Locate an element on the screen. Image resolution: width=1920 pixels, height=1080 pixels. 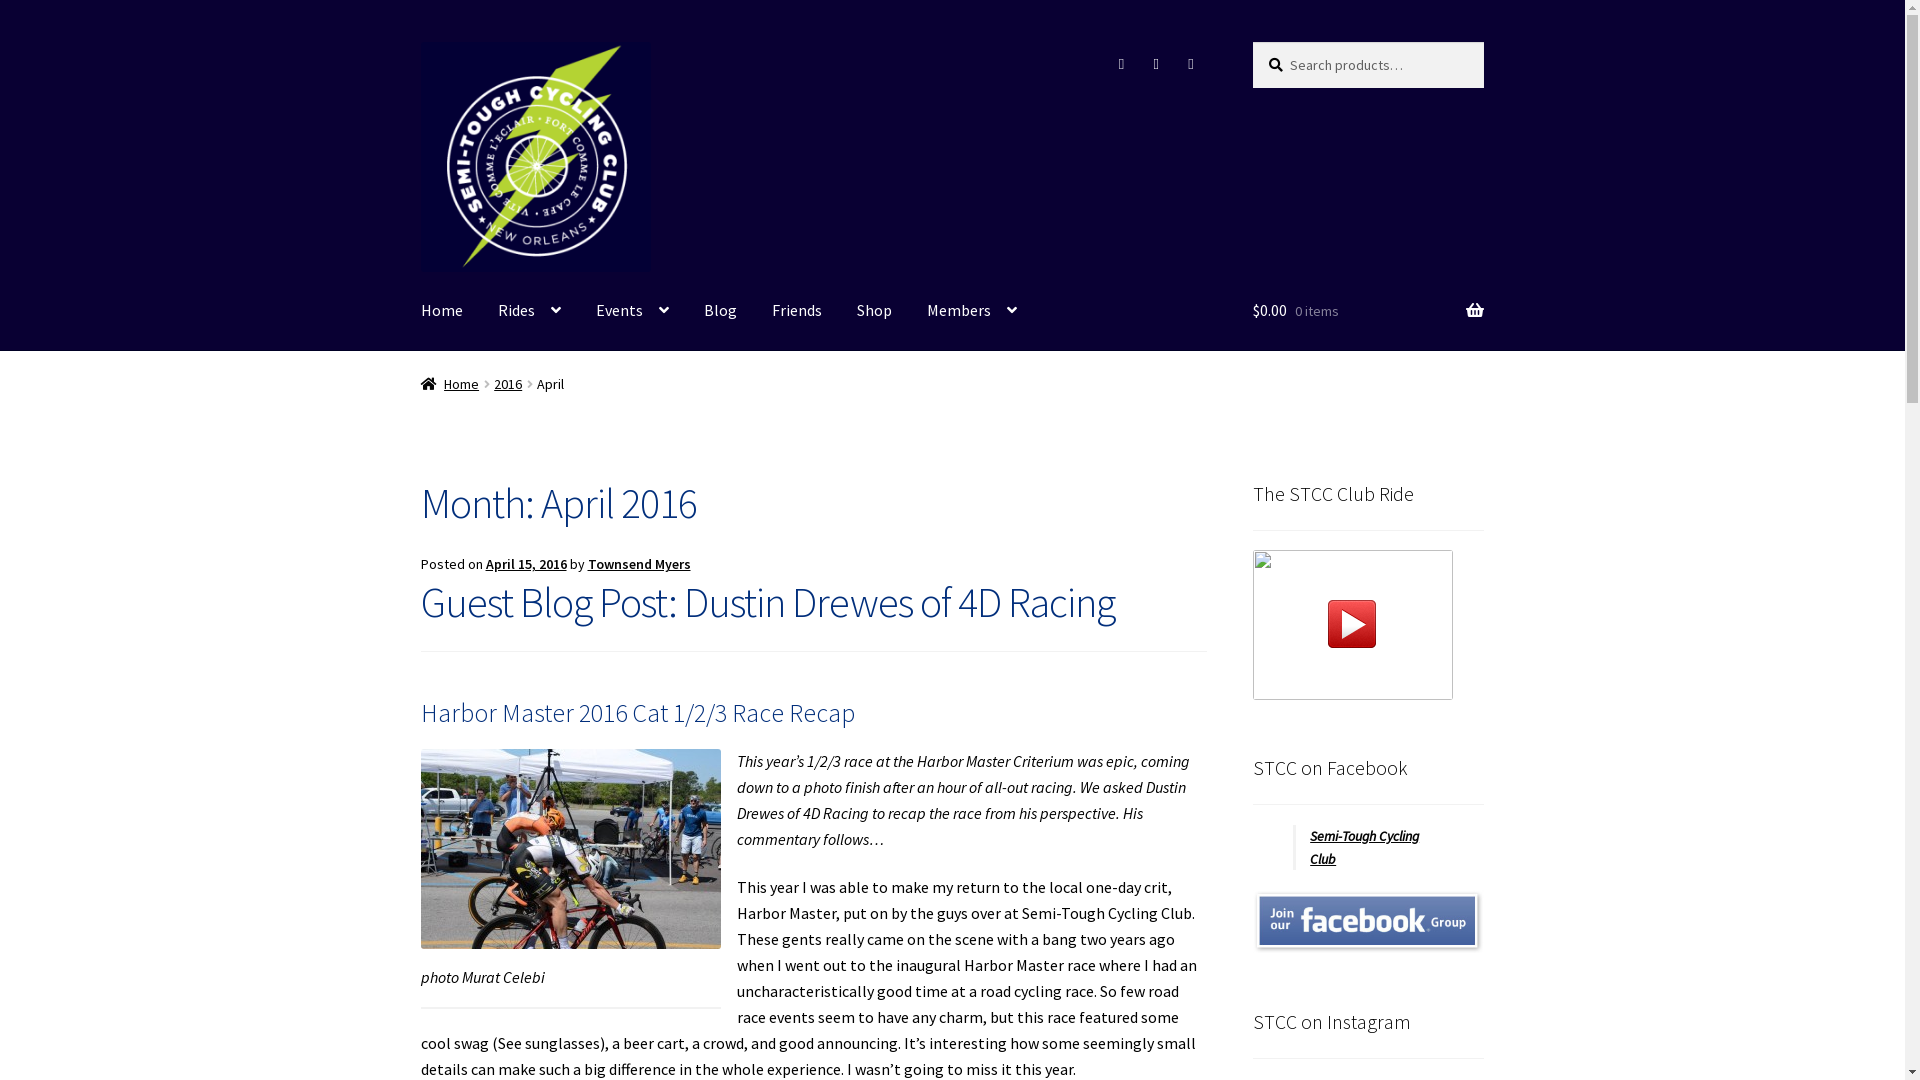
Home is located at coordinates (442, 311).